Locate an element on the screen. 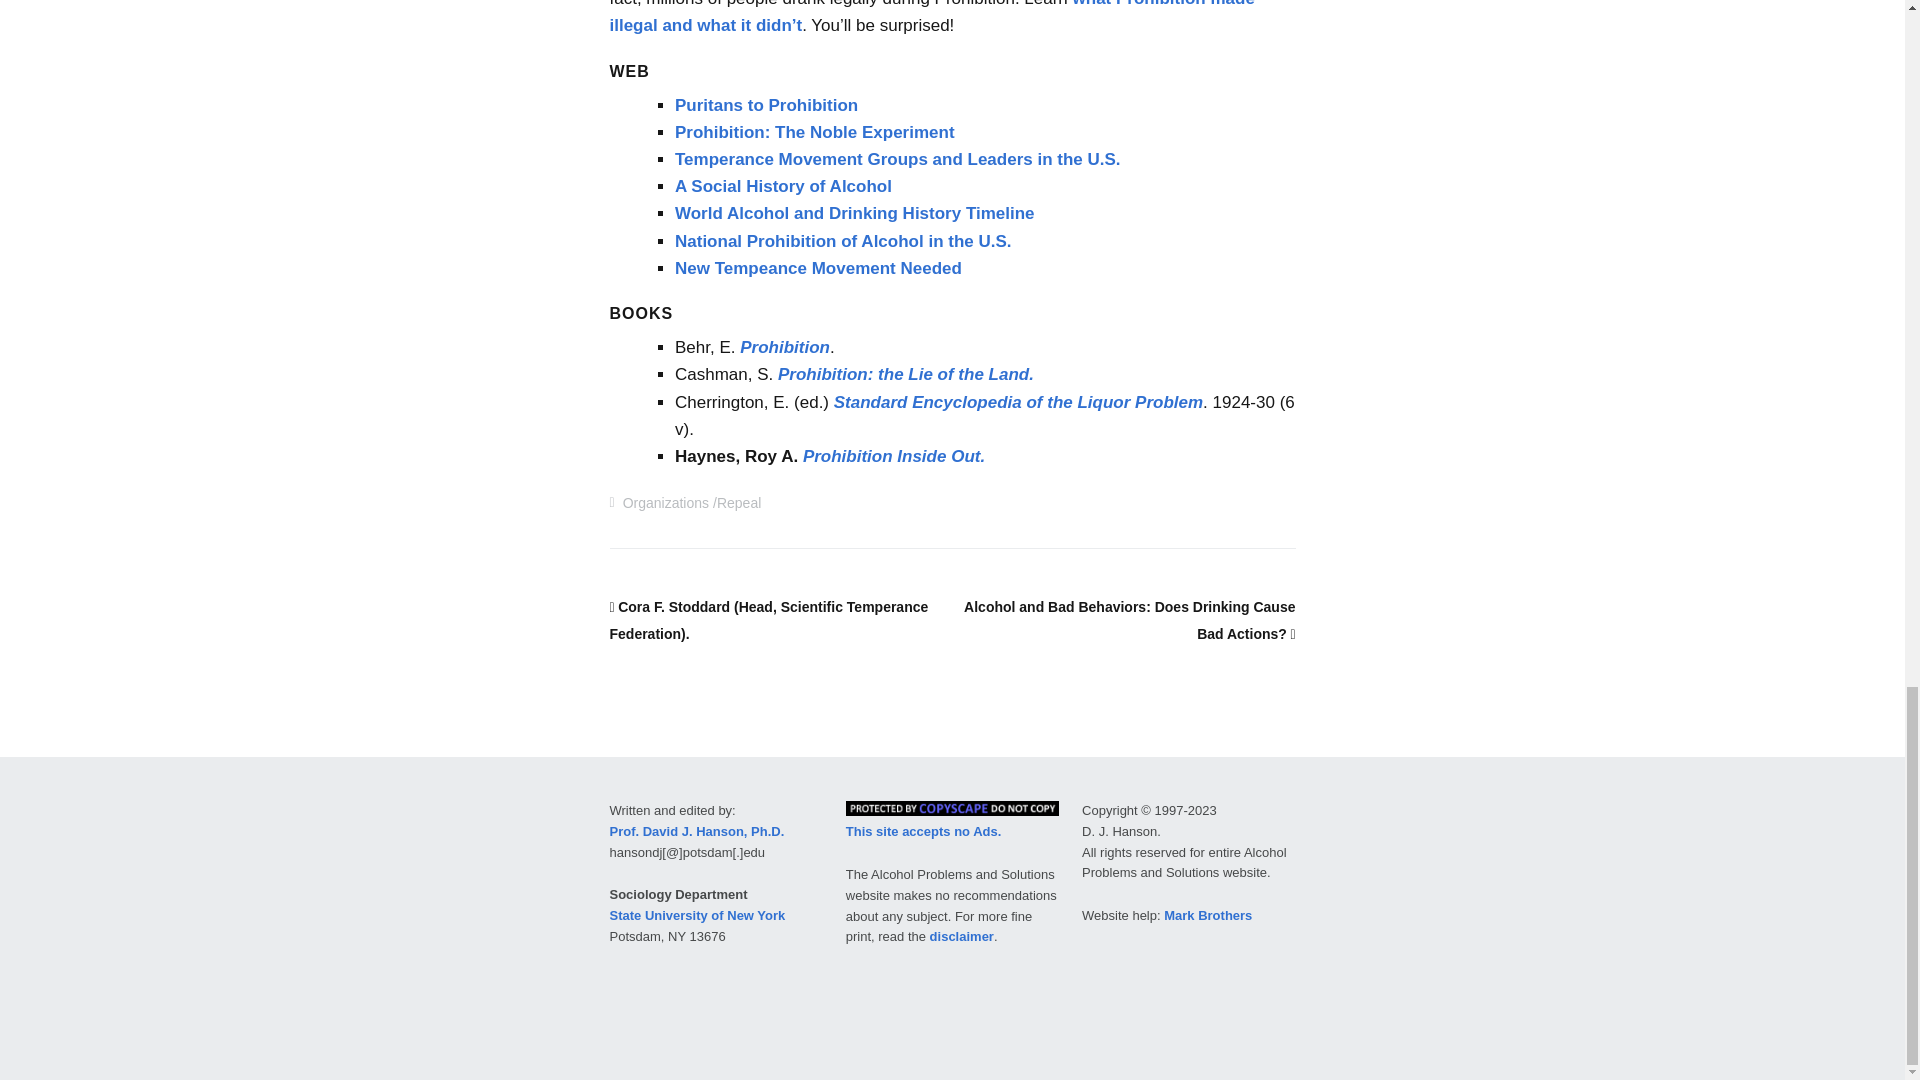 Image resolution: width=1920 pixels, height=1080 pixels. Prohibition Inside Out. is located at coordinates (893, 456).